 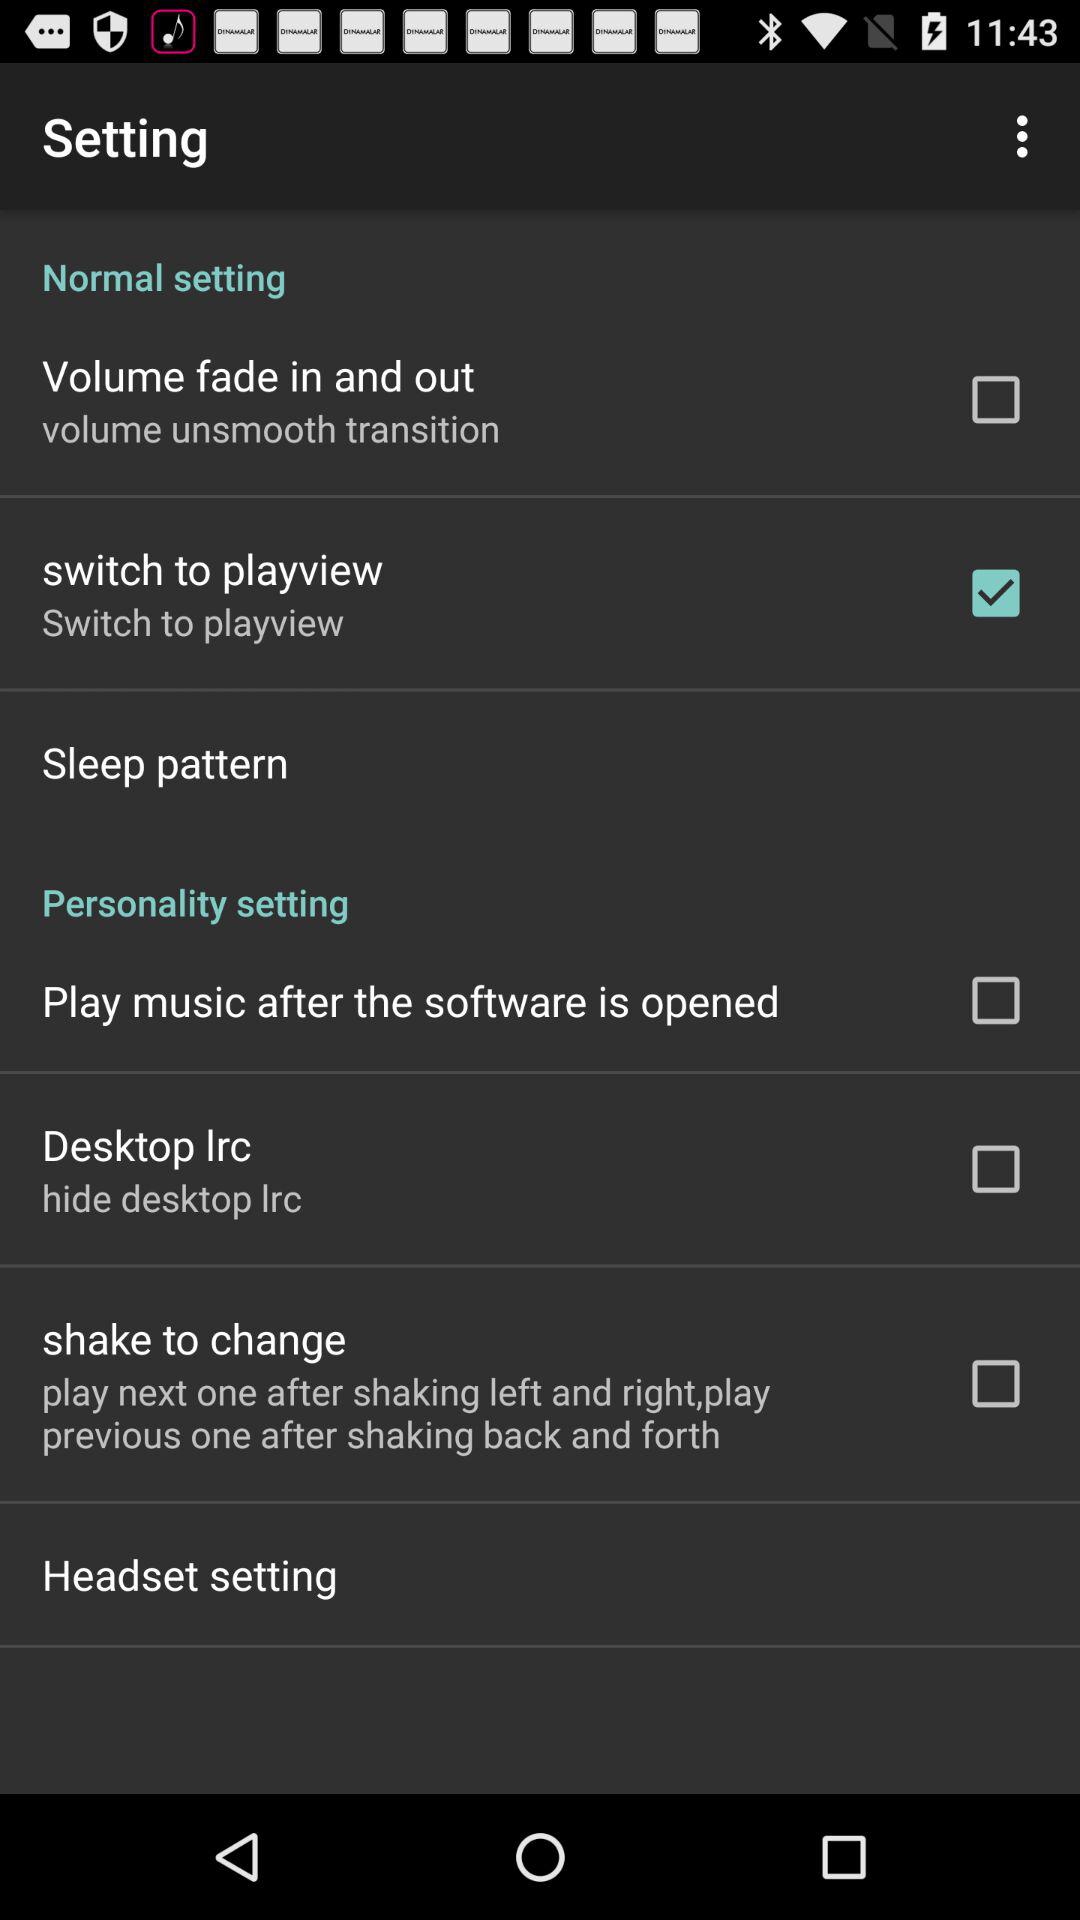 What do you see at coordinates (258, 374) in the screenshot?
I see `scroll to volume fade in` at bounding box center [258, 374].